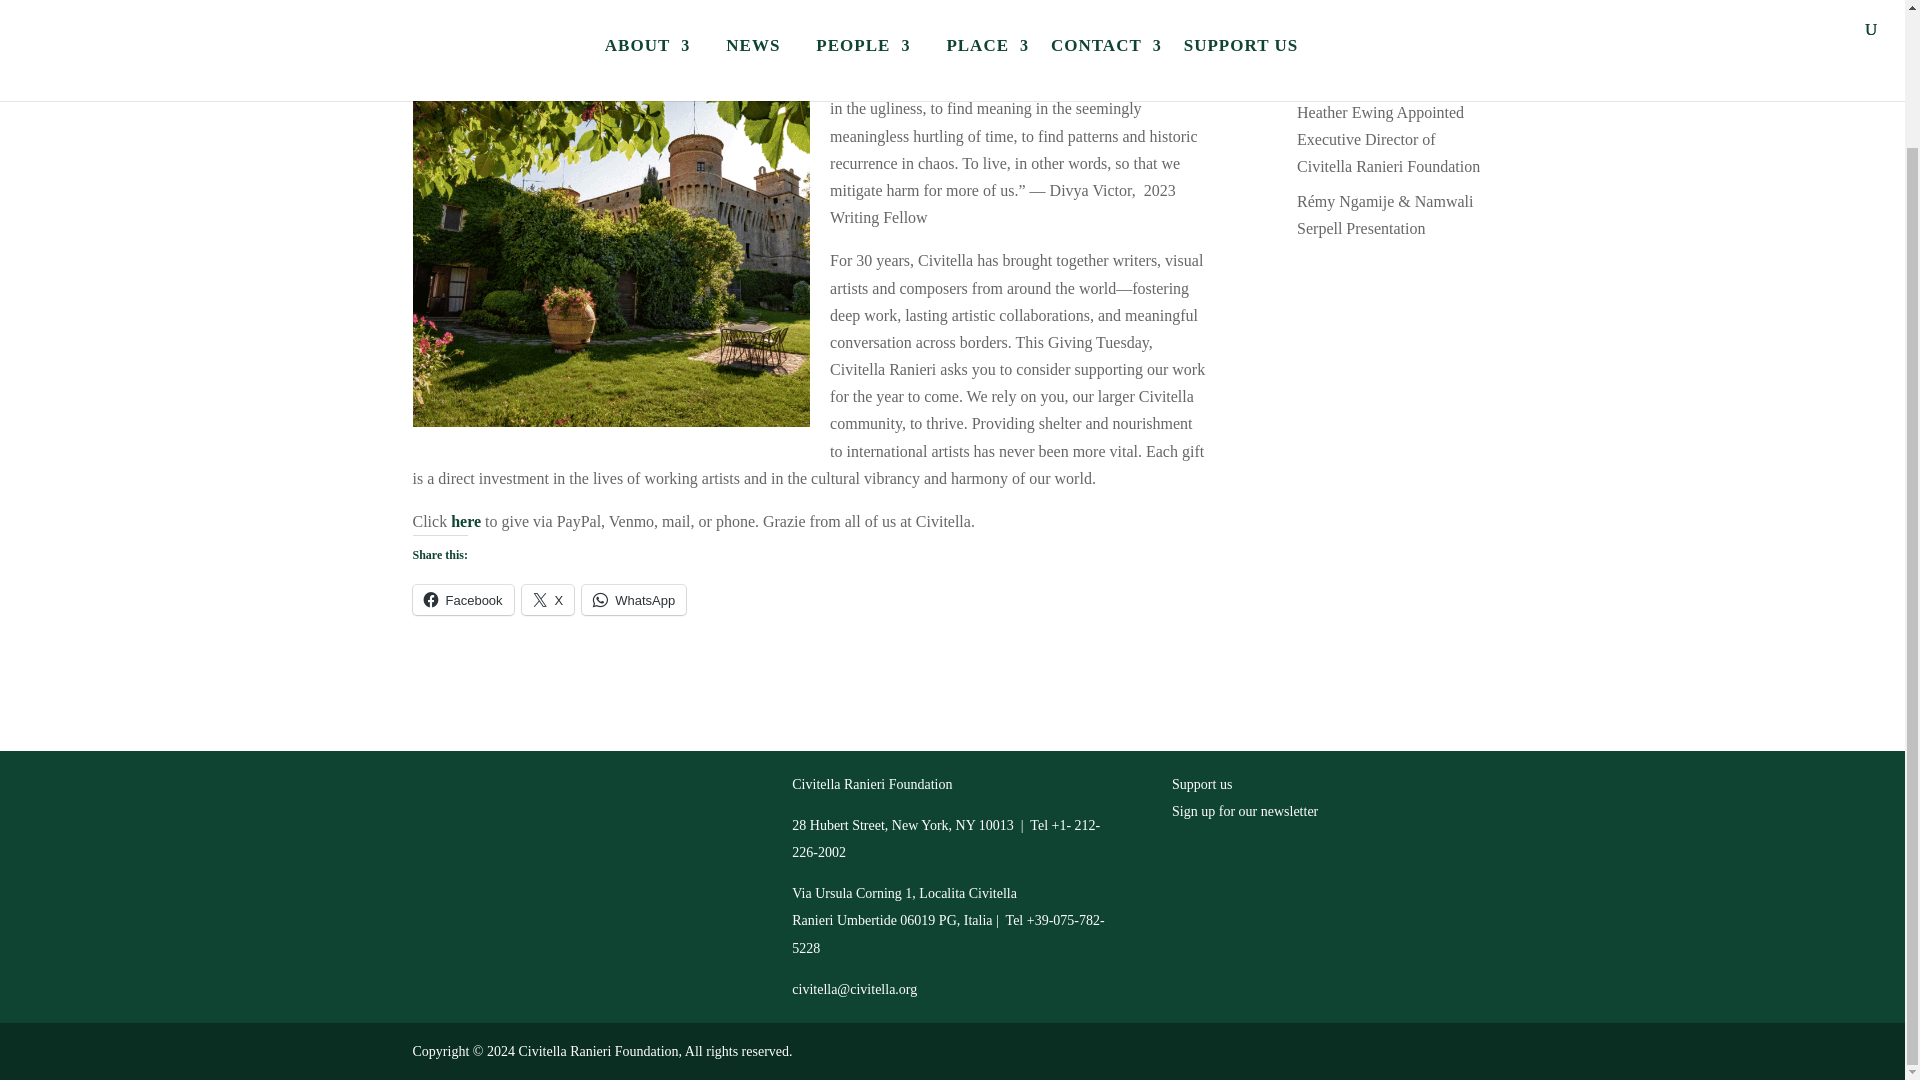  Describe the element at coordinates (1202, 784) in the screenshot. I see `Support us` at that location.